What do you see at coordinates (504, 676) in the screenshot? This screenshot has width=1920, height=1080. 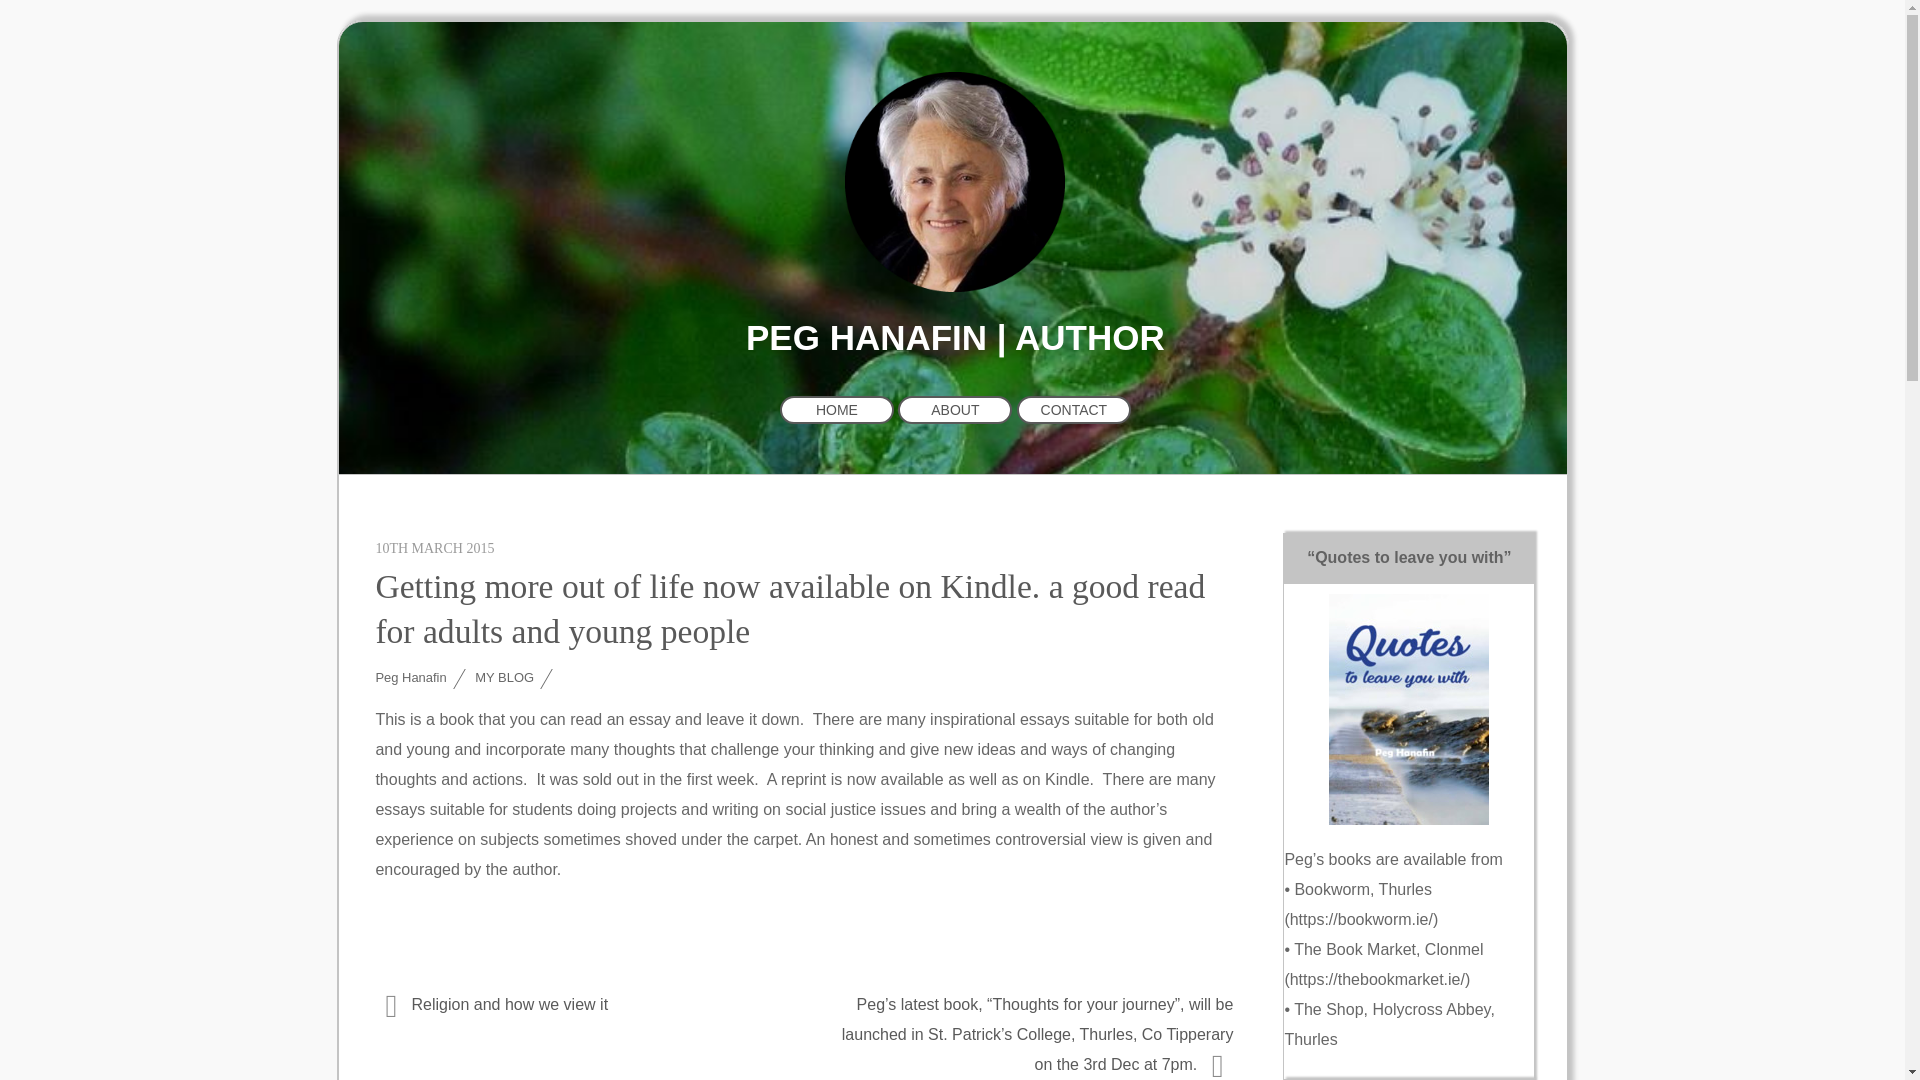 I see `MY BLOG` at bounding box center [504, 676].